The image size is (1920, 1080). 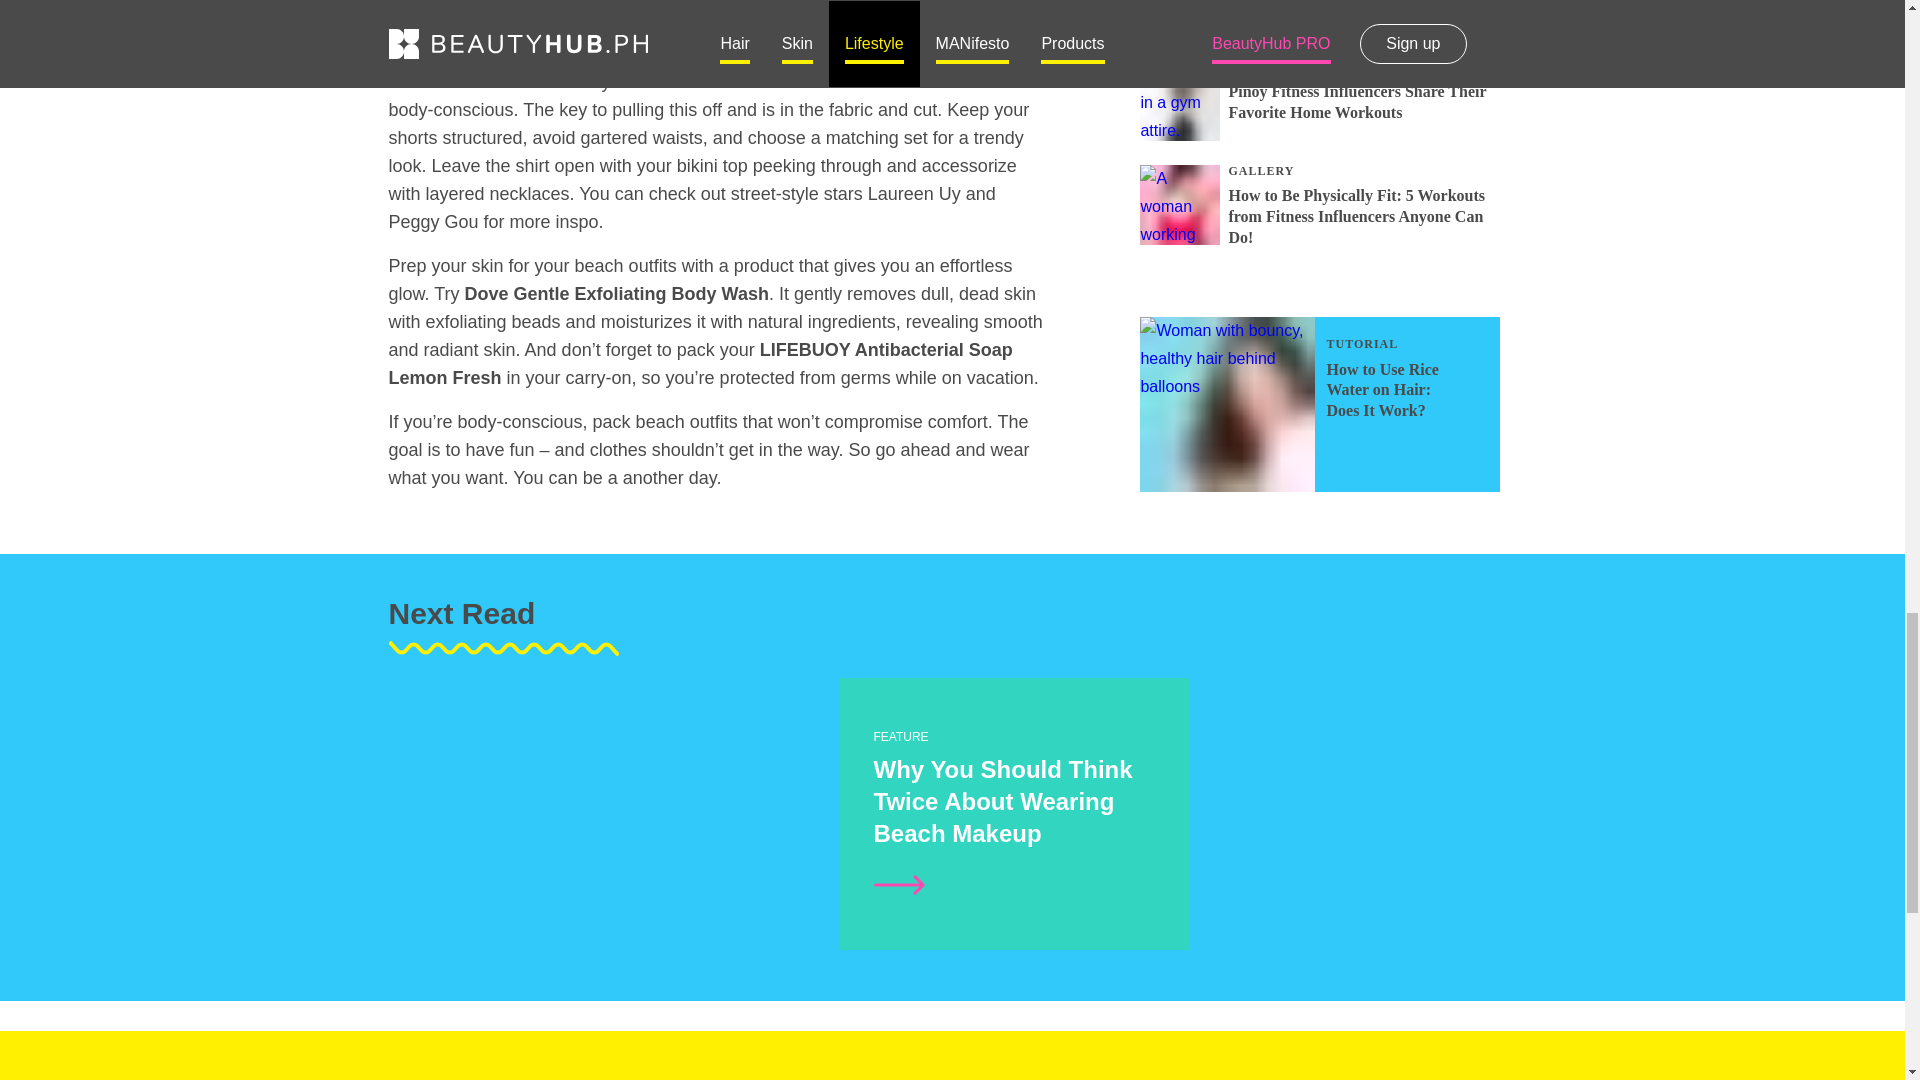 What do you see at coordinates (900, 884) in the screenshot?
I see `Click to see Article details` at bounding box center [900, 884].